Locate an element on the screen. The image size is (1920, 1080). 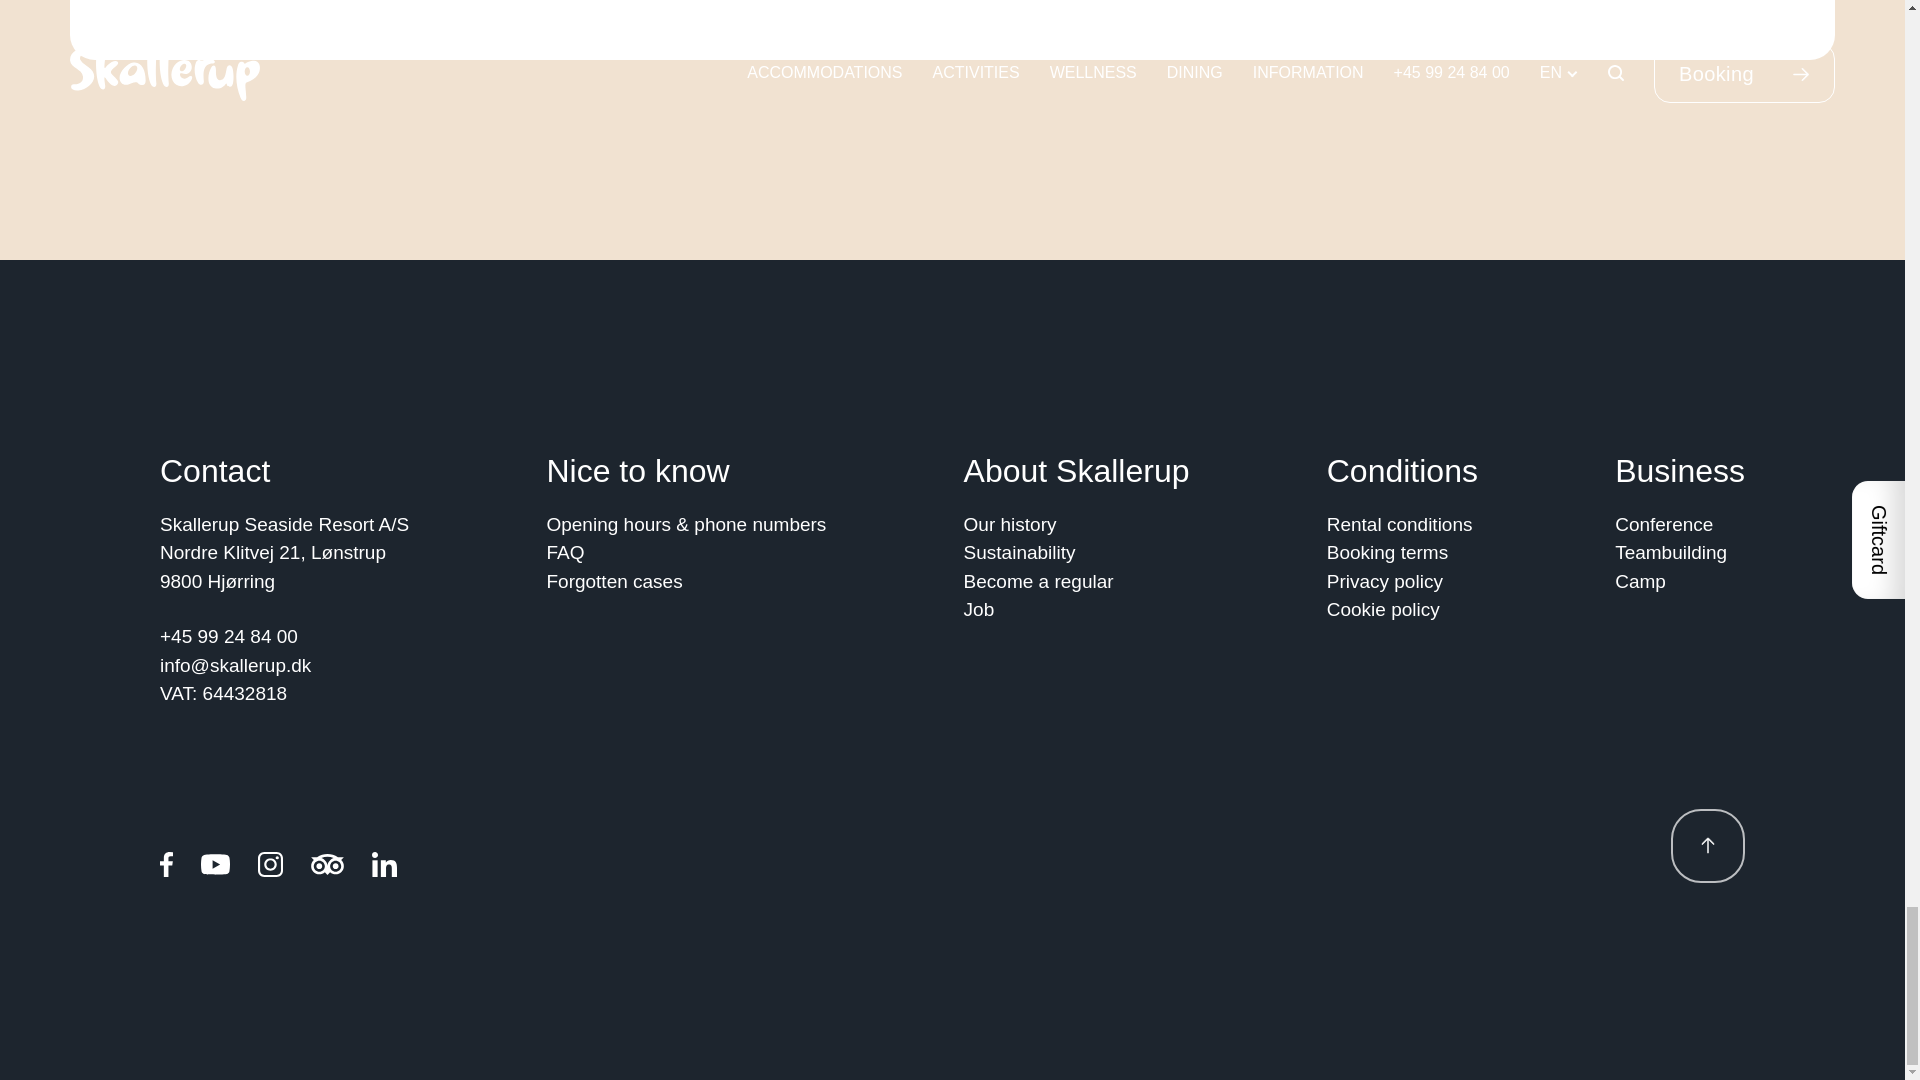
Our history is located at coordinates (1010, 525).